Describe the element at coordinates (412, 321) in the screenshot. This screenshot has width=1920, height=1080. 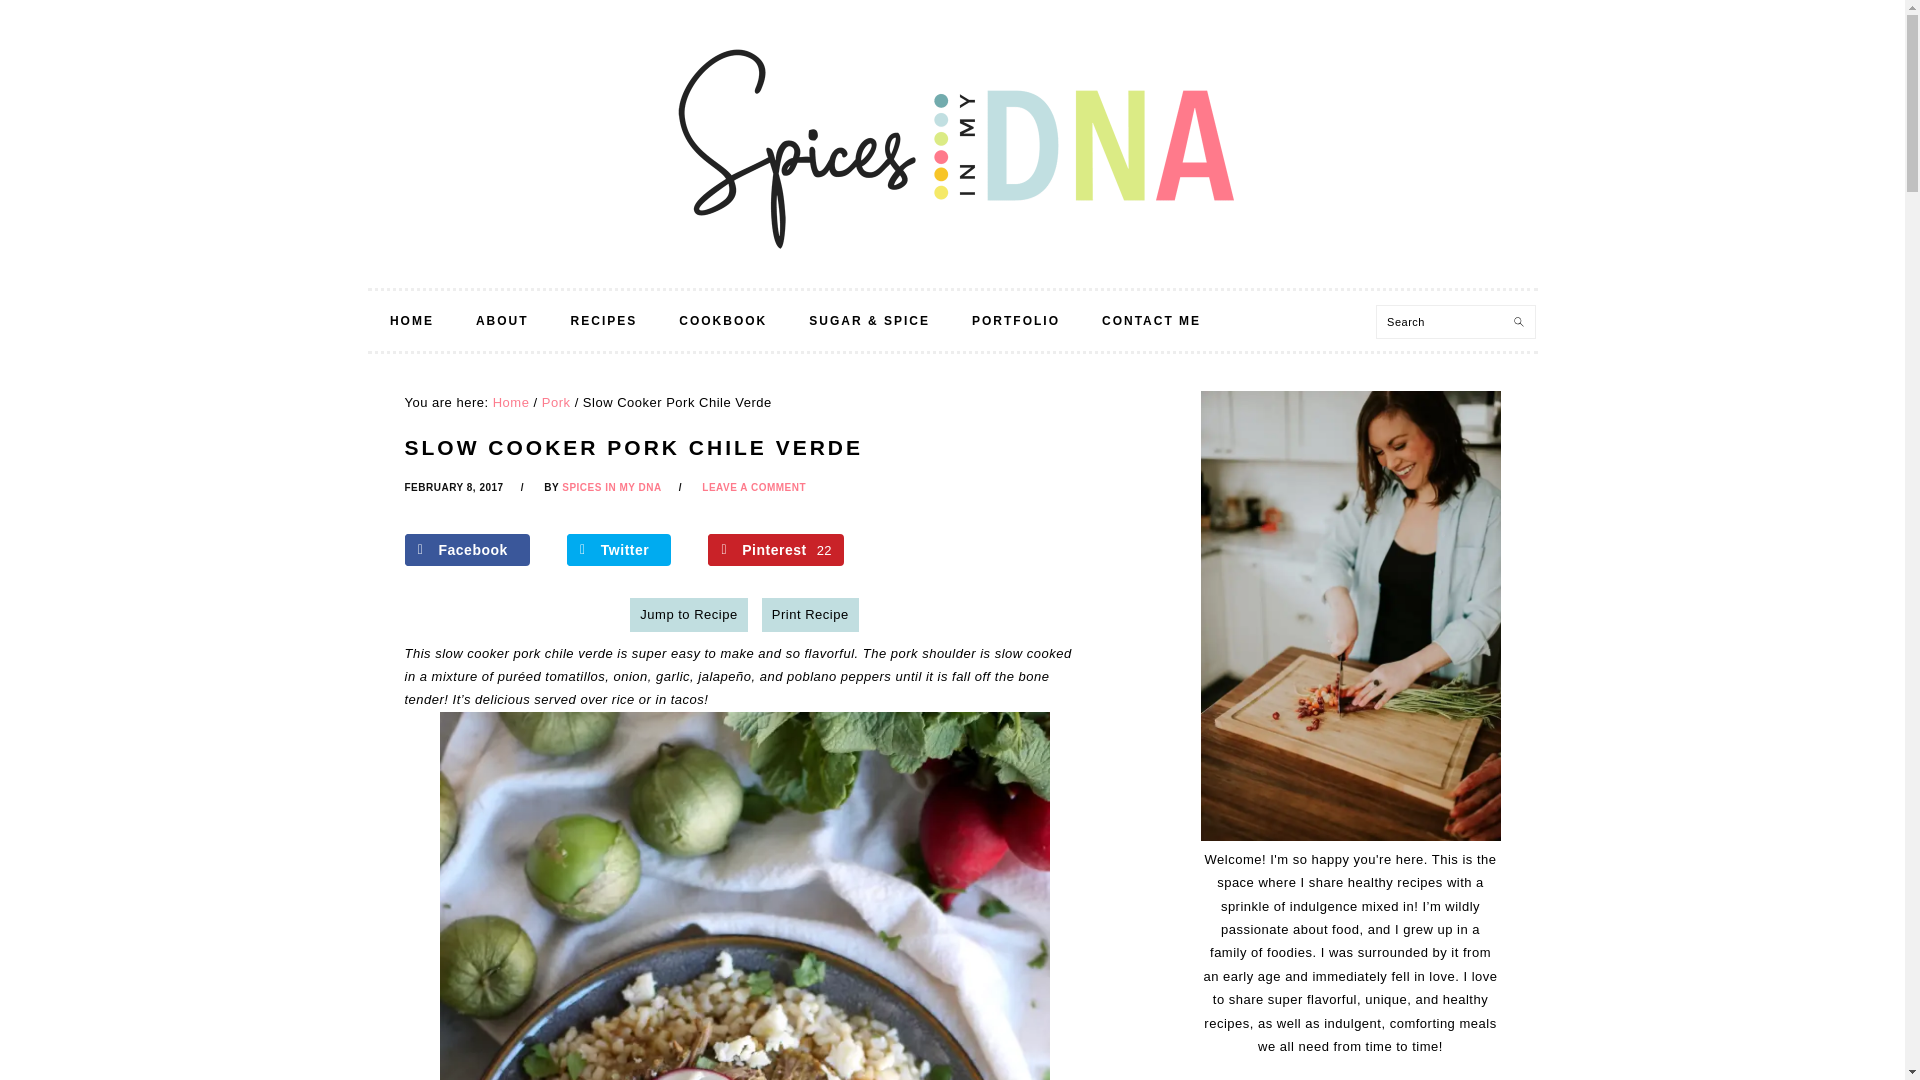
I see `HOME` at that location.